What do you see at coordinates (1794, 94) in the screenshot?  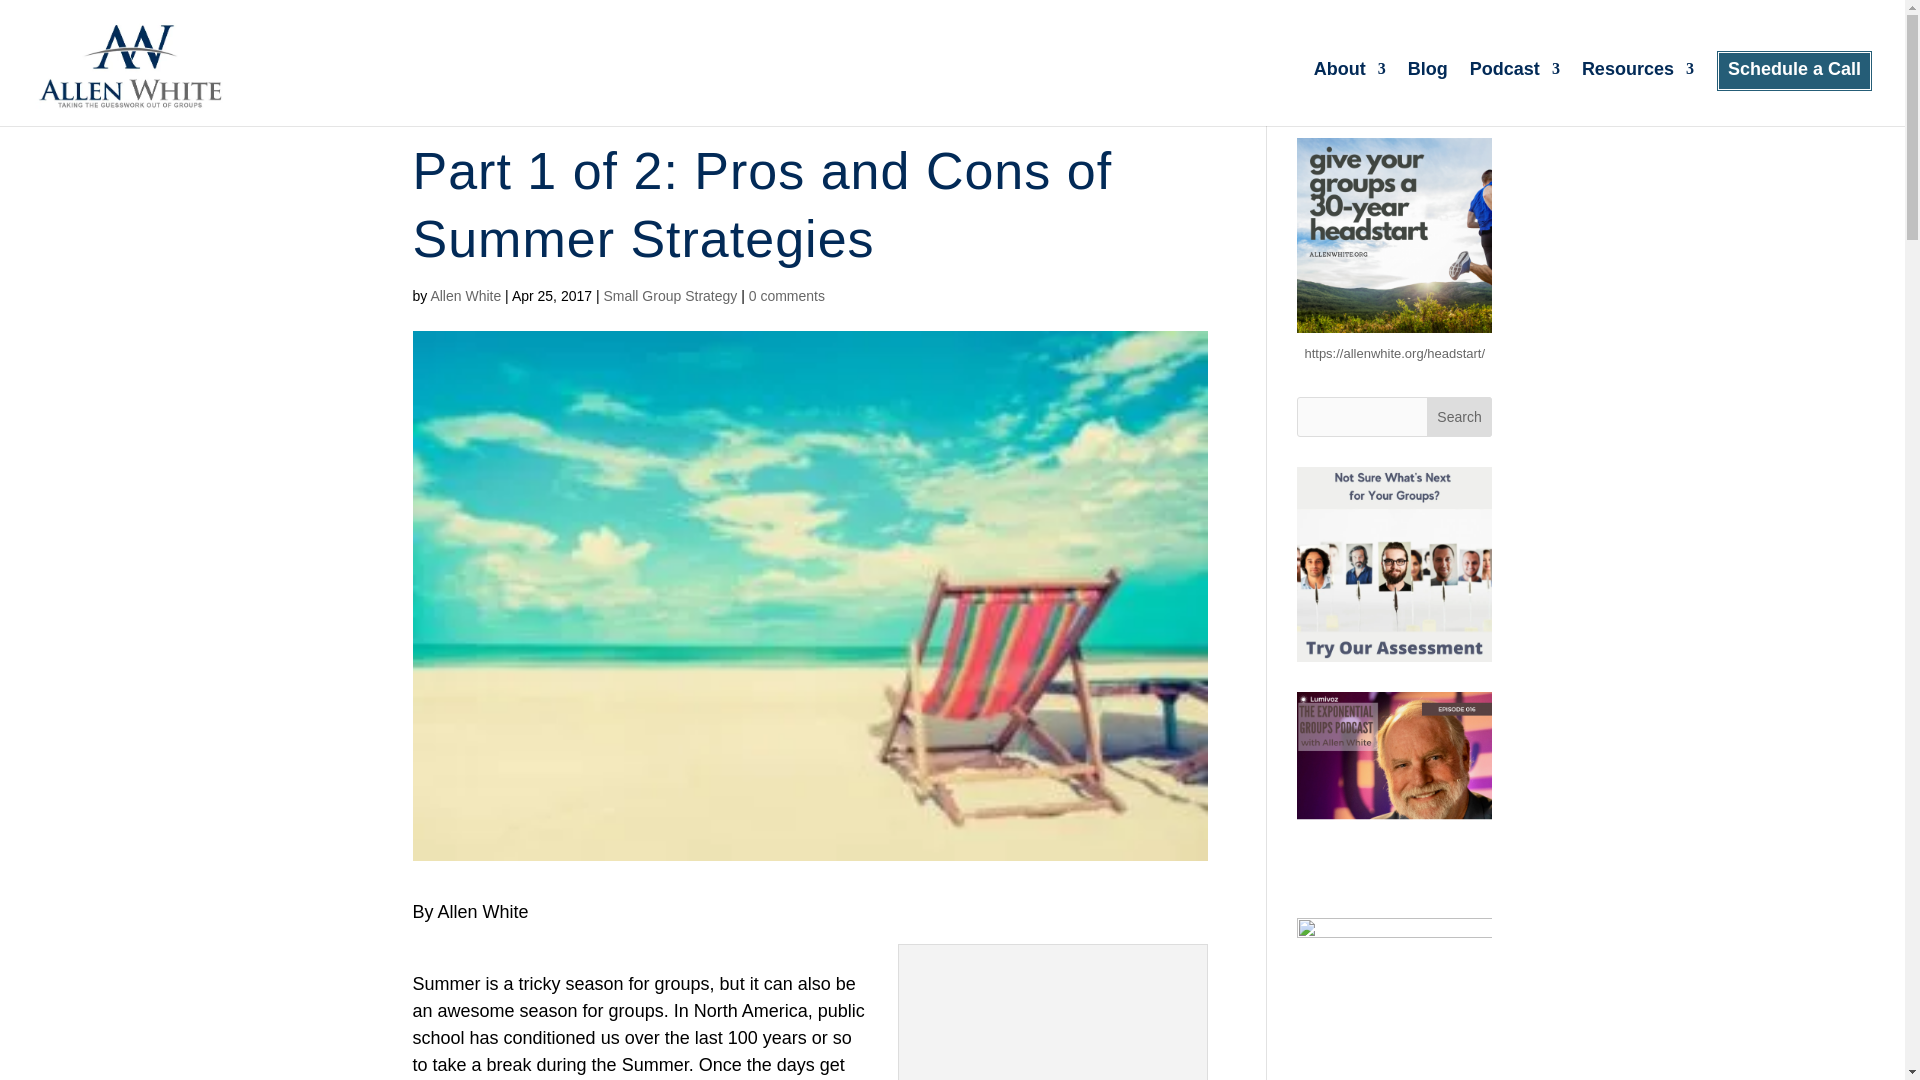 I see `Schedule a Call` at bounding box center [1794, 94].